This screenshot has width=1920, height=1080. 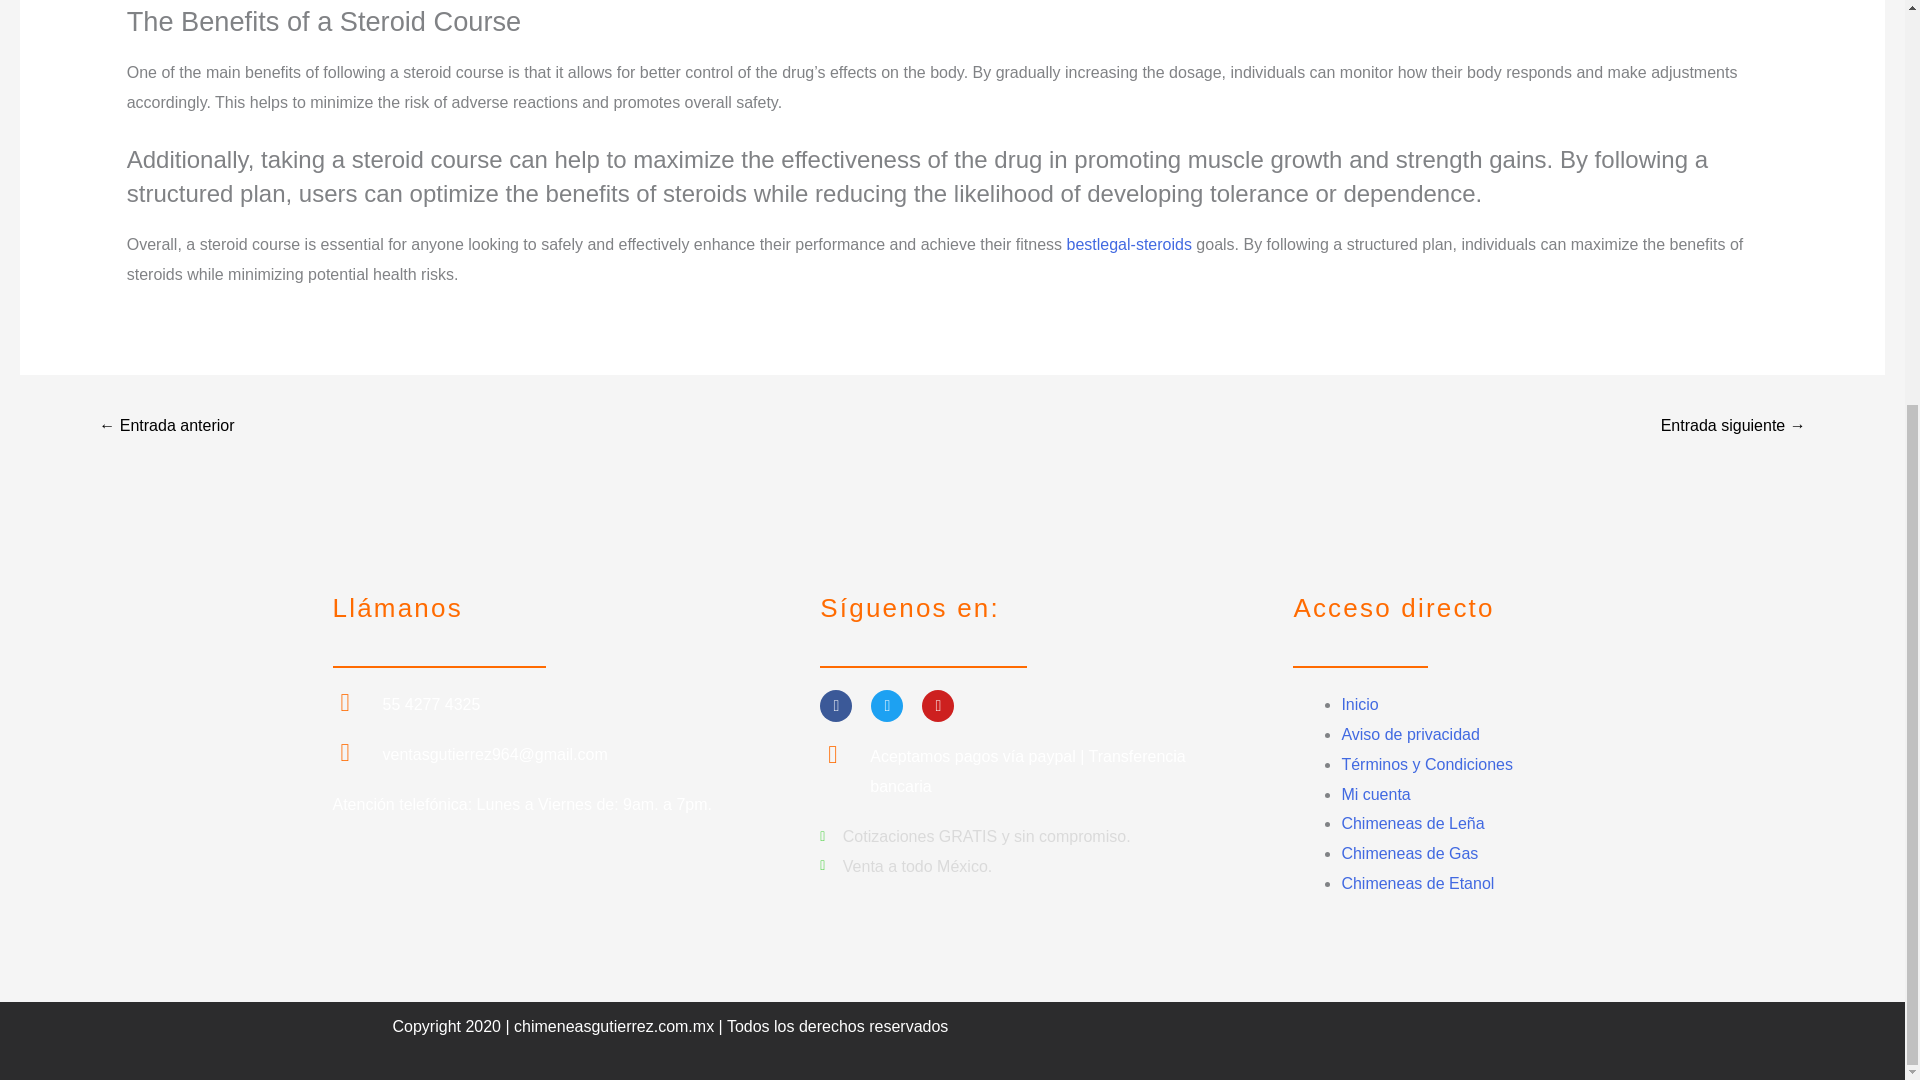 What do you see at coordinates (938, 706) in the screenshot?
I see `Youtube` at bounding box center [938, 706].